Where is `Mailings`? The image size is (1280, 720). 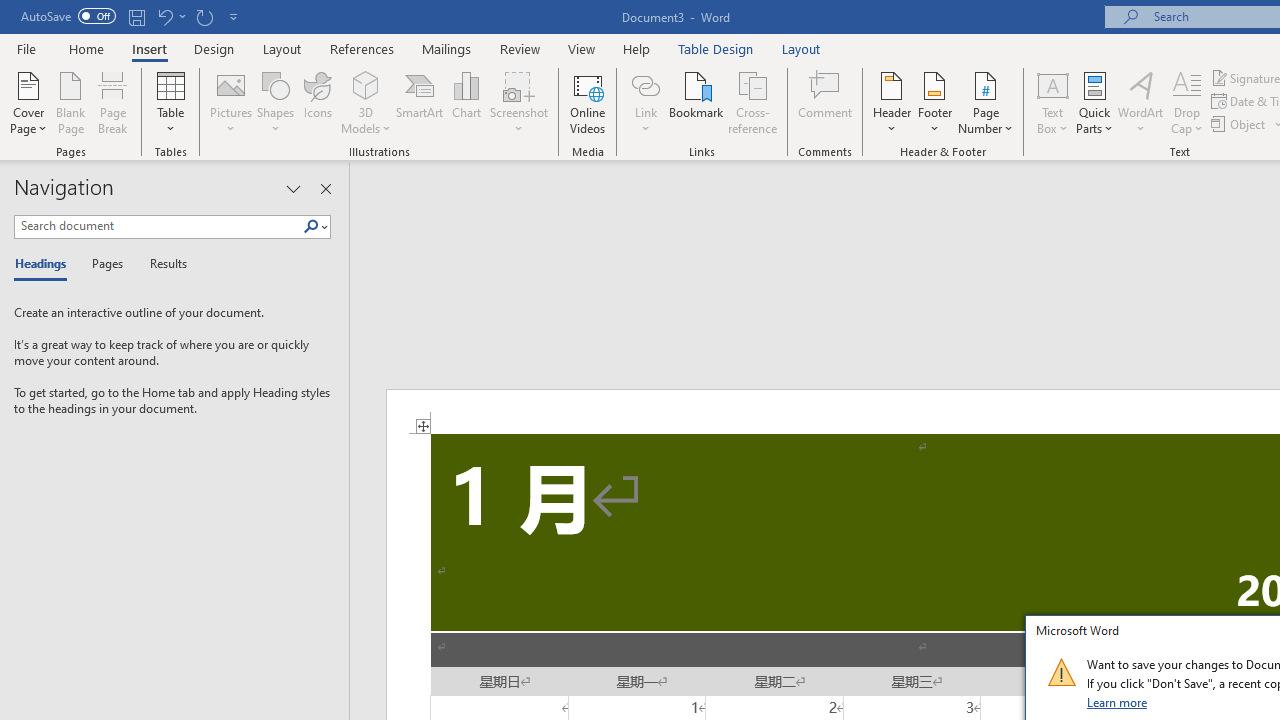 Mailings is located at coordinates (447, 48).